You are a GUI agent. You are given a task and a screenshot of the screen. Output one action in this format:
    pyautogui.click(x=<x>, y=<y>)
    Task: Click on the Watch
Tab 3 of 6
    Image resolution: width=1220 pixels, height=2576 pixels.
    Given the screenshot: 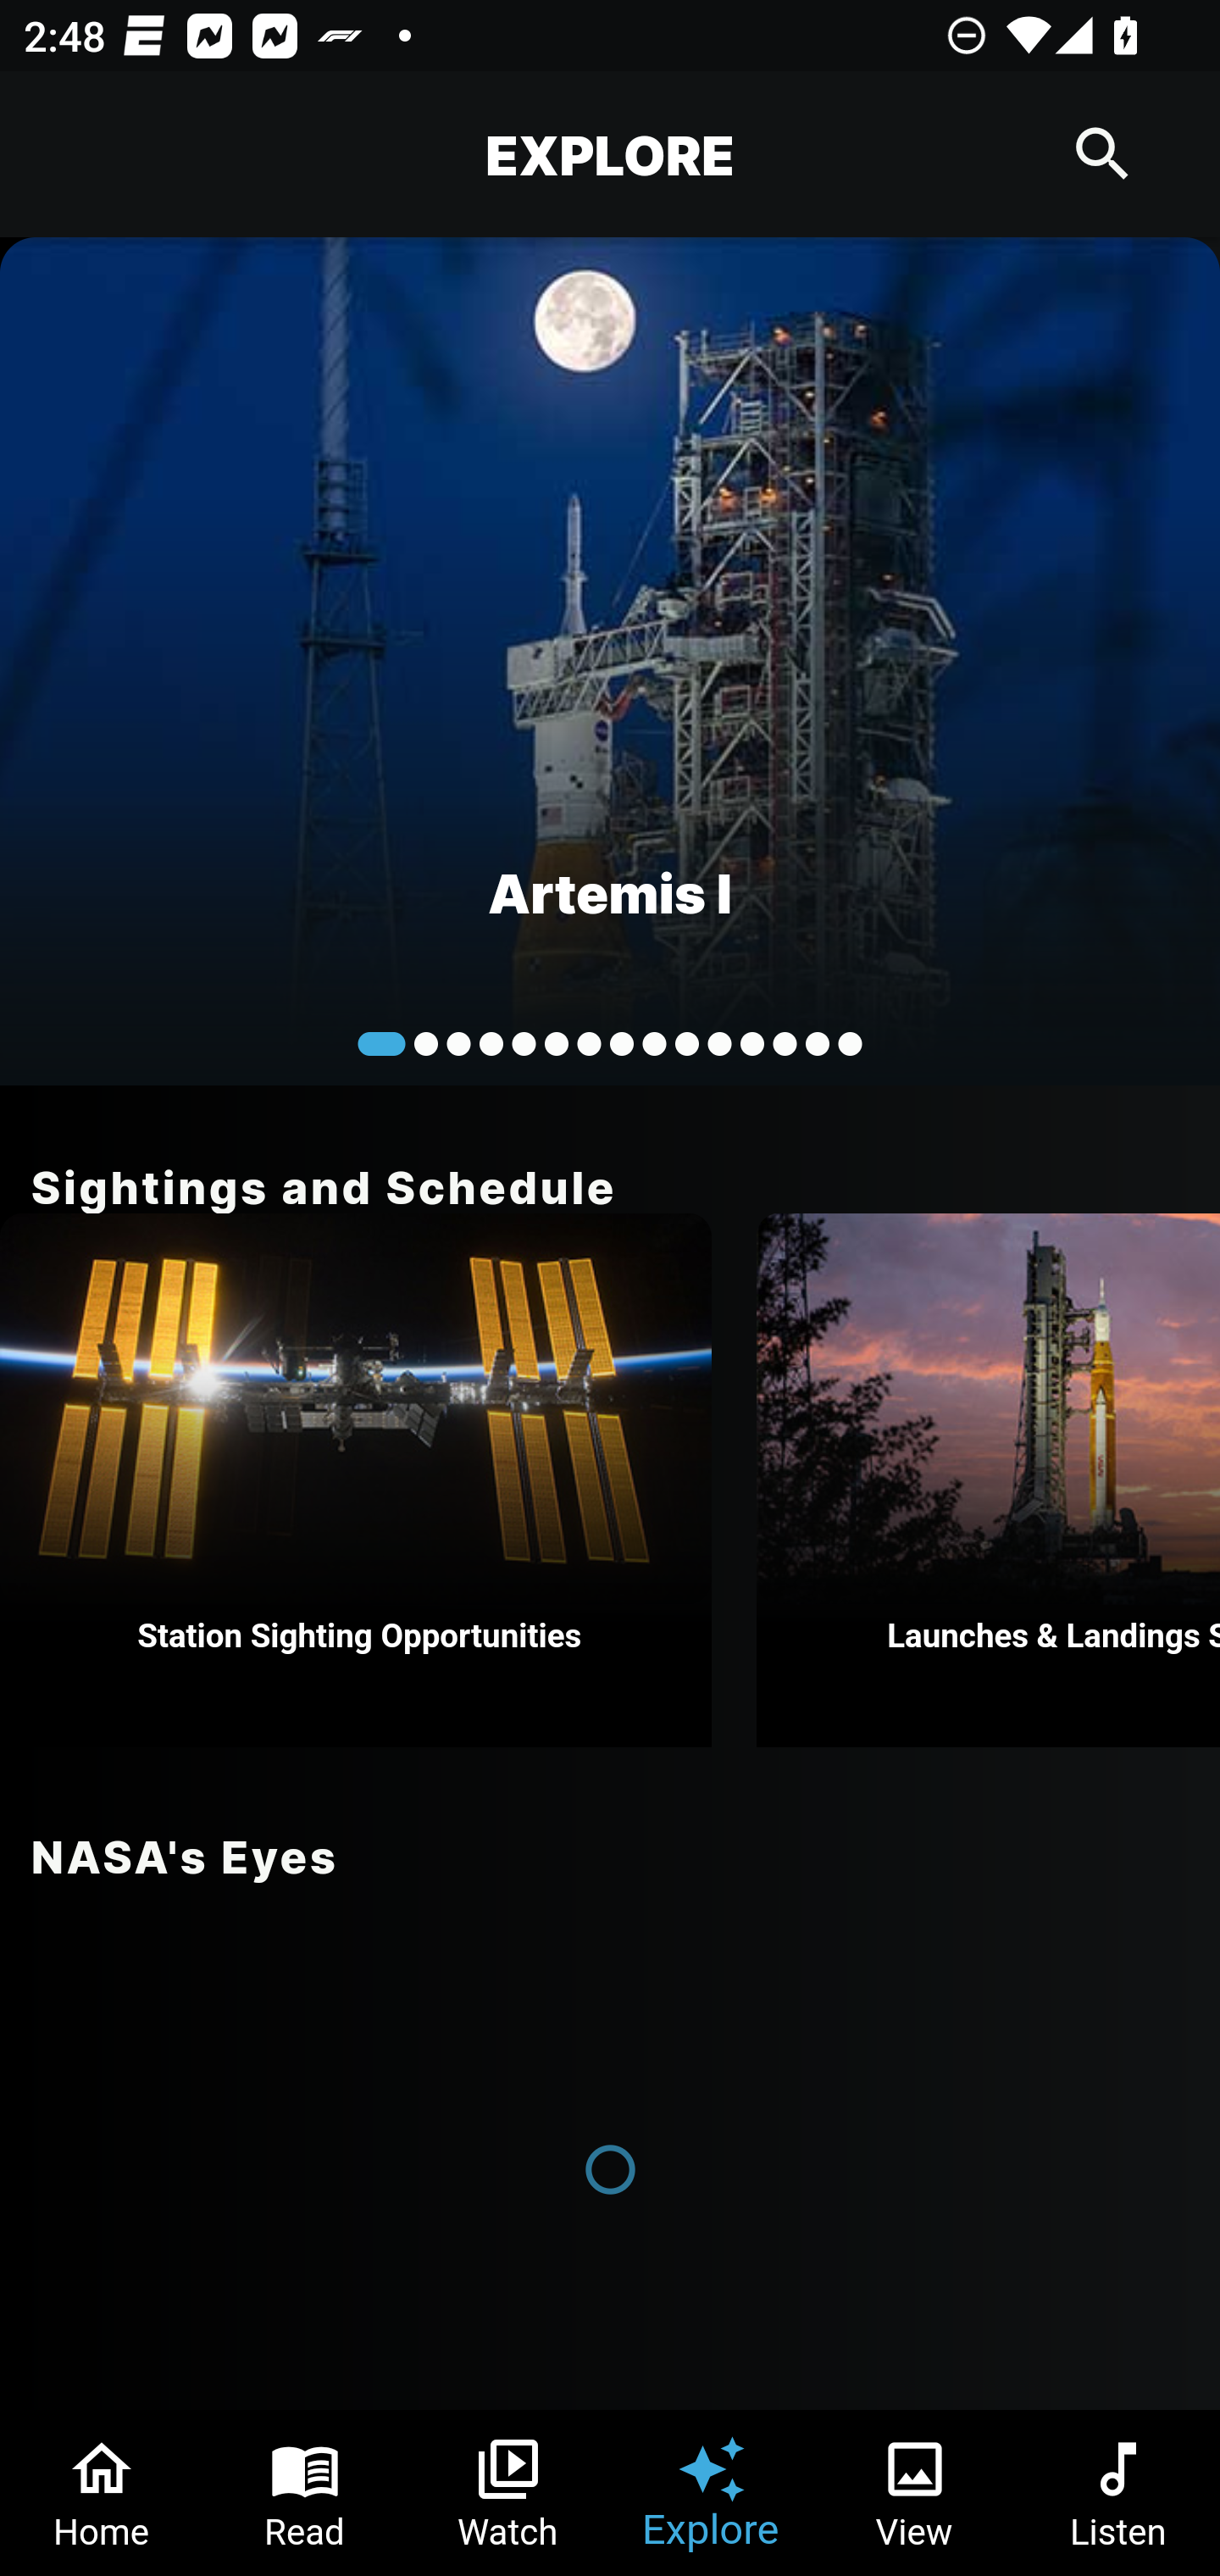 What is the action you would take?
    pyautogui.click(x=508, y=2493)
    